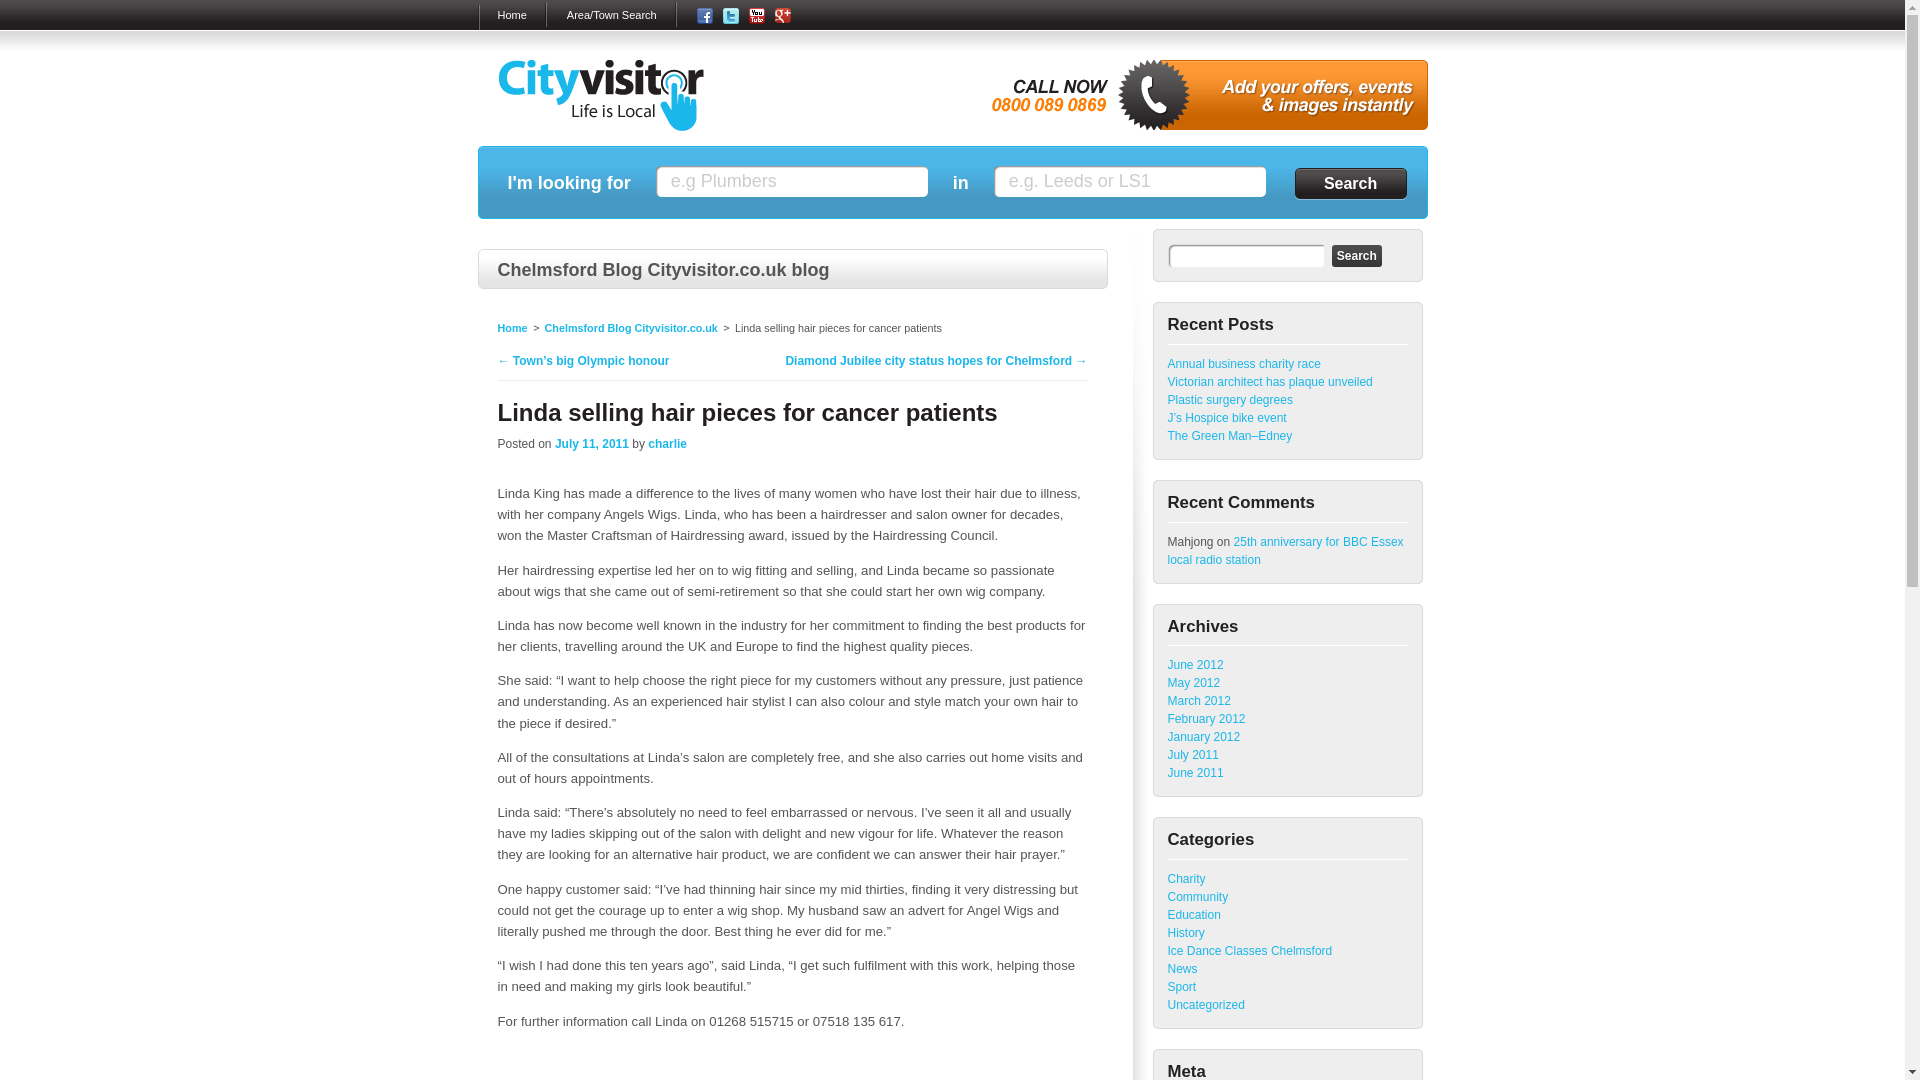  Describe the element at coordinates (668, 444) in the screenshot. I see `View all posts by charlie` at that location.